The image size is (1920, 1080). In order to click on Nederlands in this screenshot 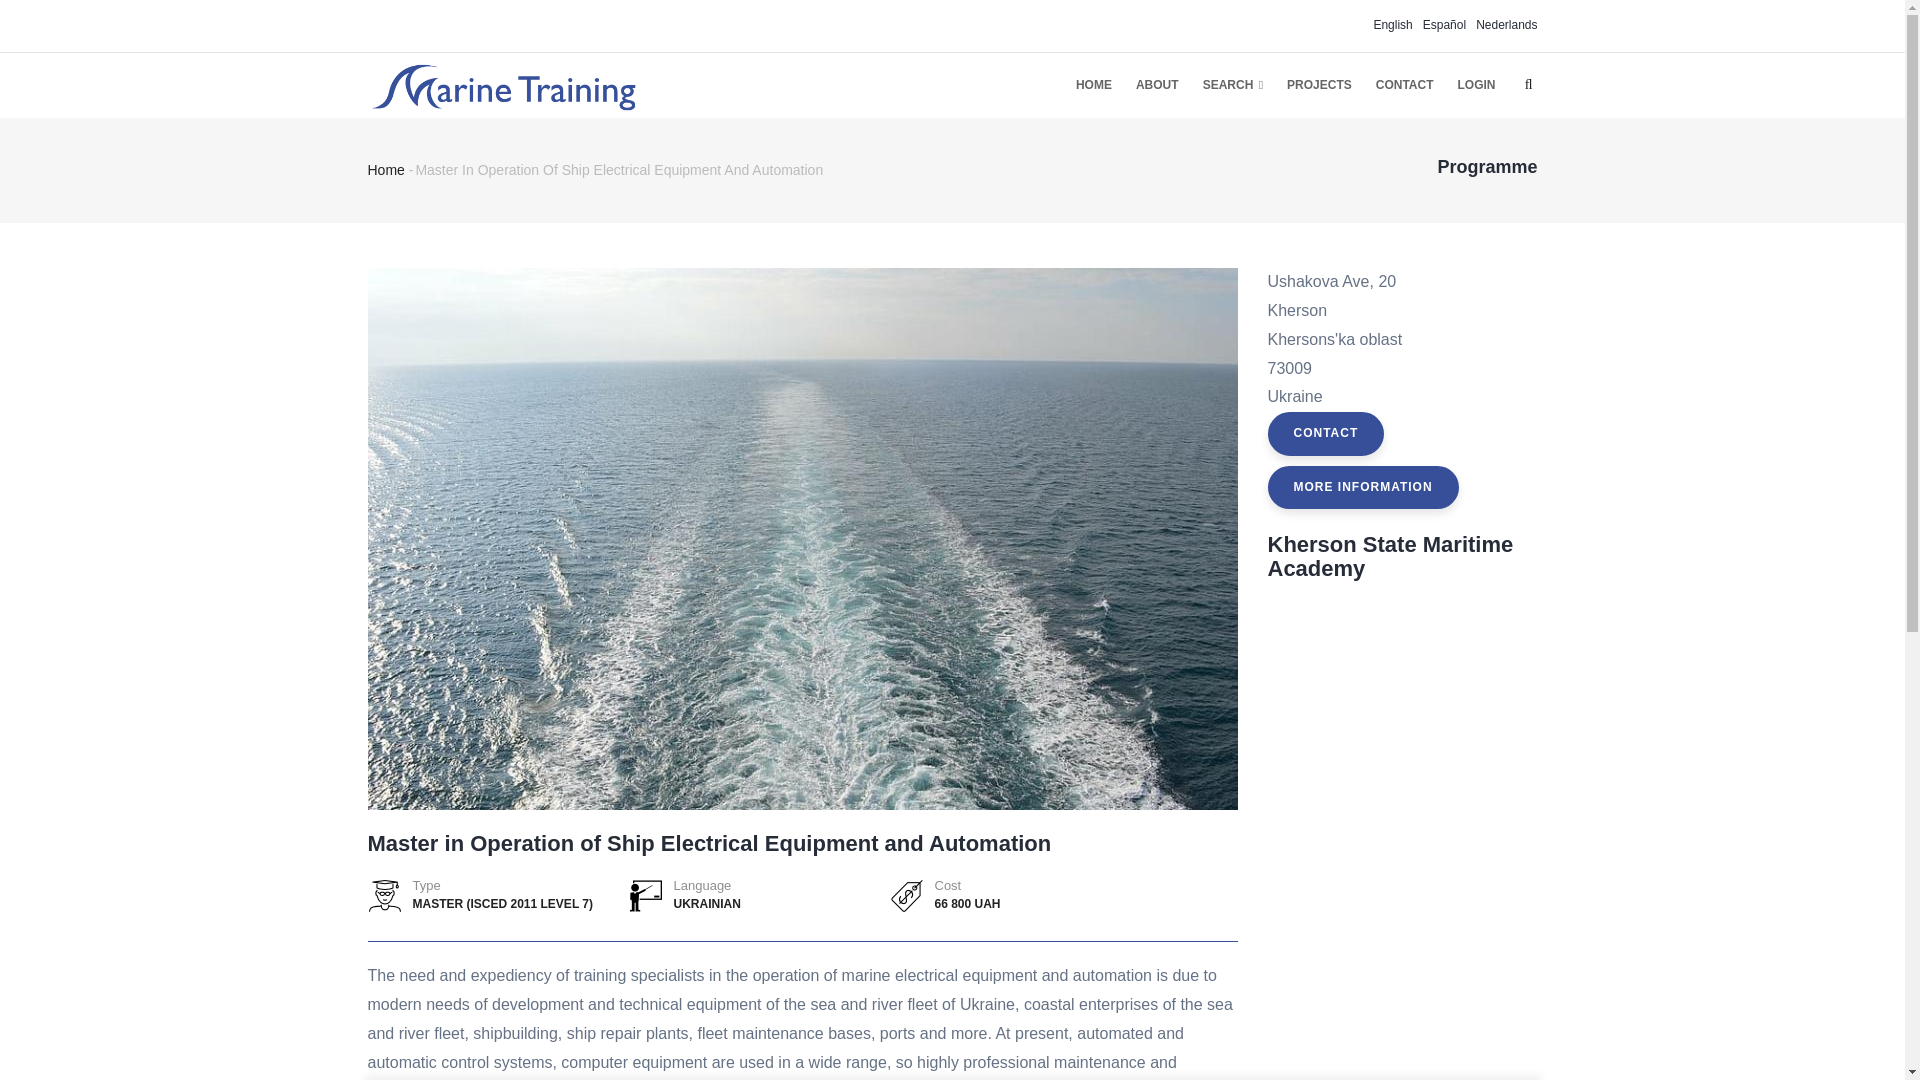, I will do `click(1506, 25)`.